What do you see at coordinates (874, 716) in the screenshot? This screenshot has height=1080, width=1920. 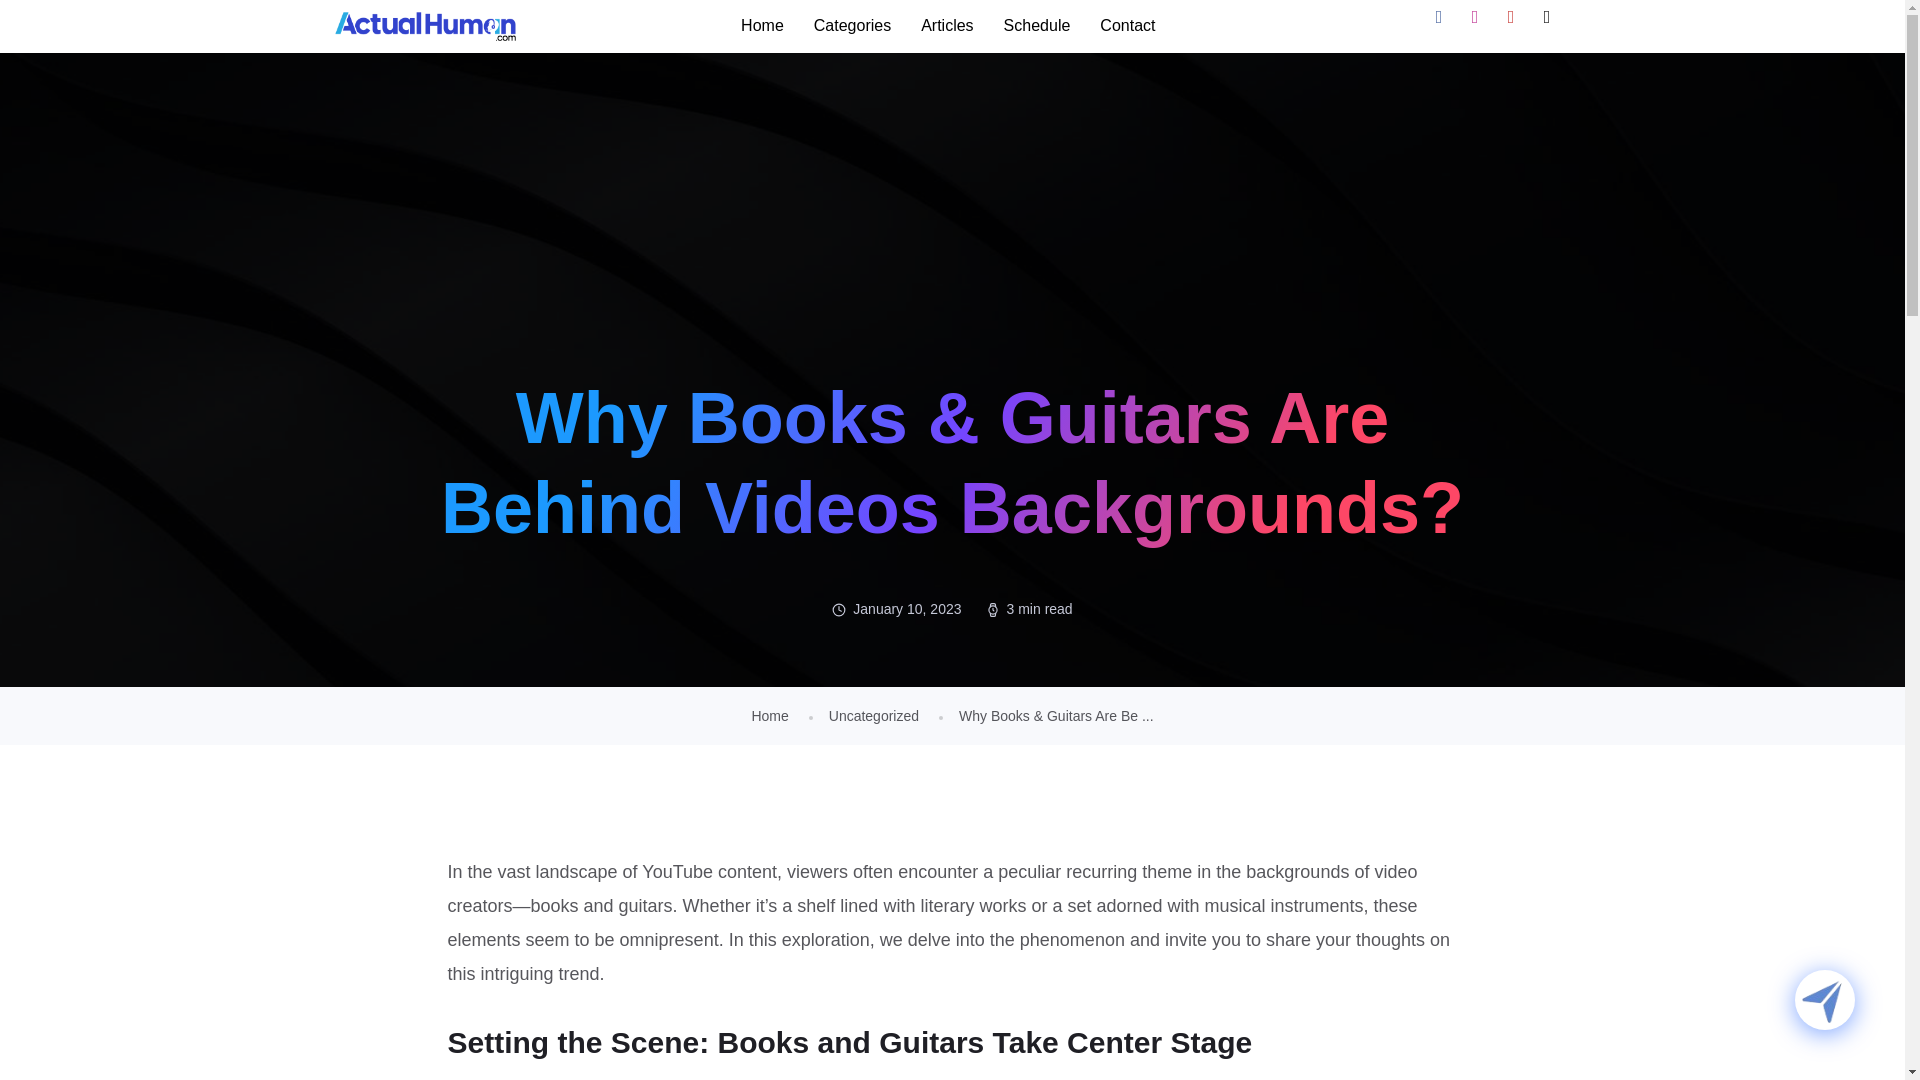 I see `Uncategorized` at bounding box center [874, 716].